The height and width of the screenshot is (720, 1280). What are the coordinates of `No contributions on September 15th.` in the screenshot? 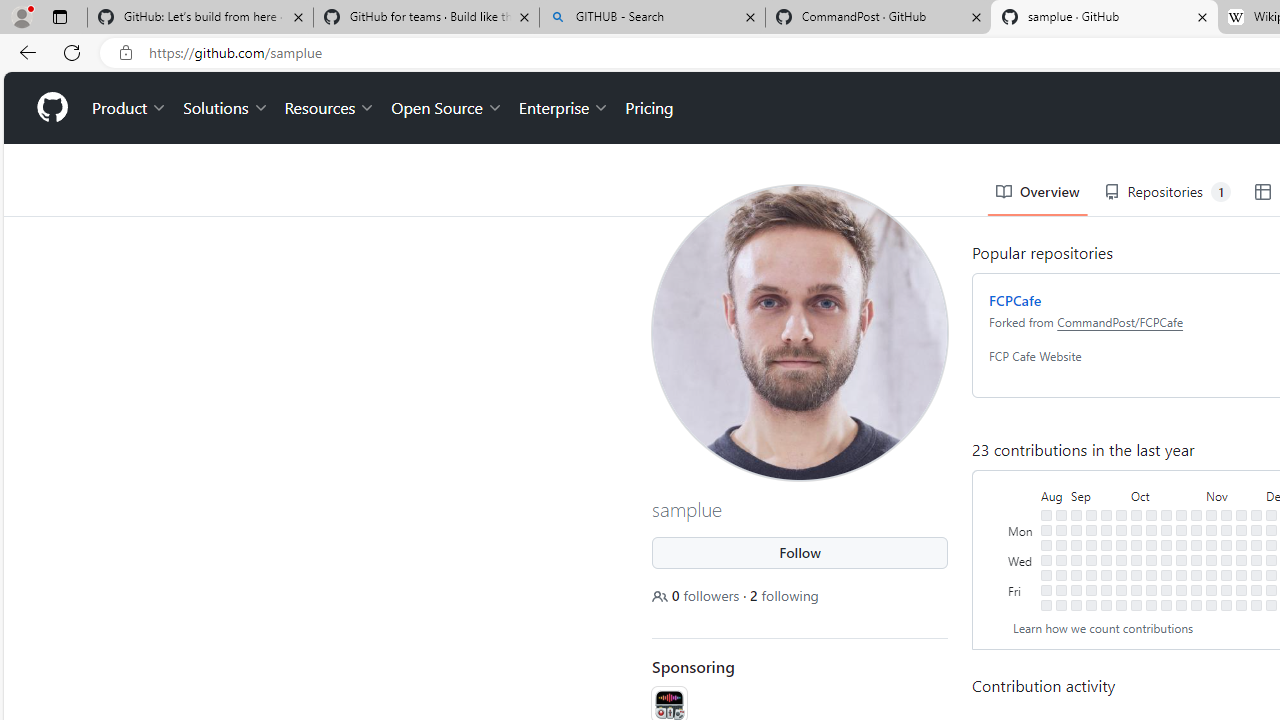 It's located at (1090, 590).